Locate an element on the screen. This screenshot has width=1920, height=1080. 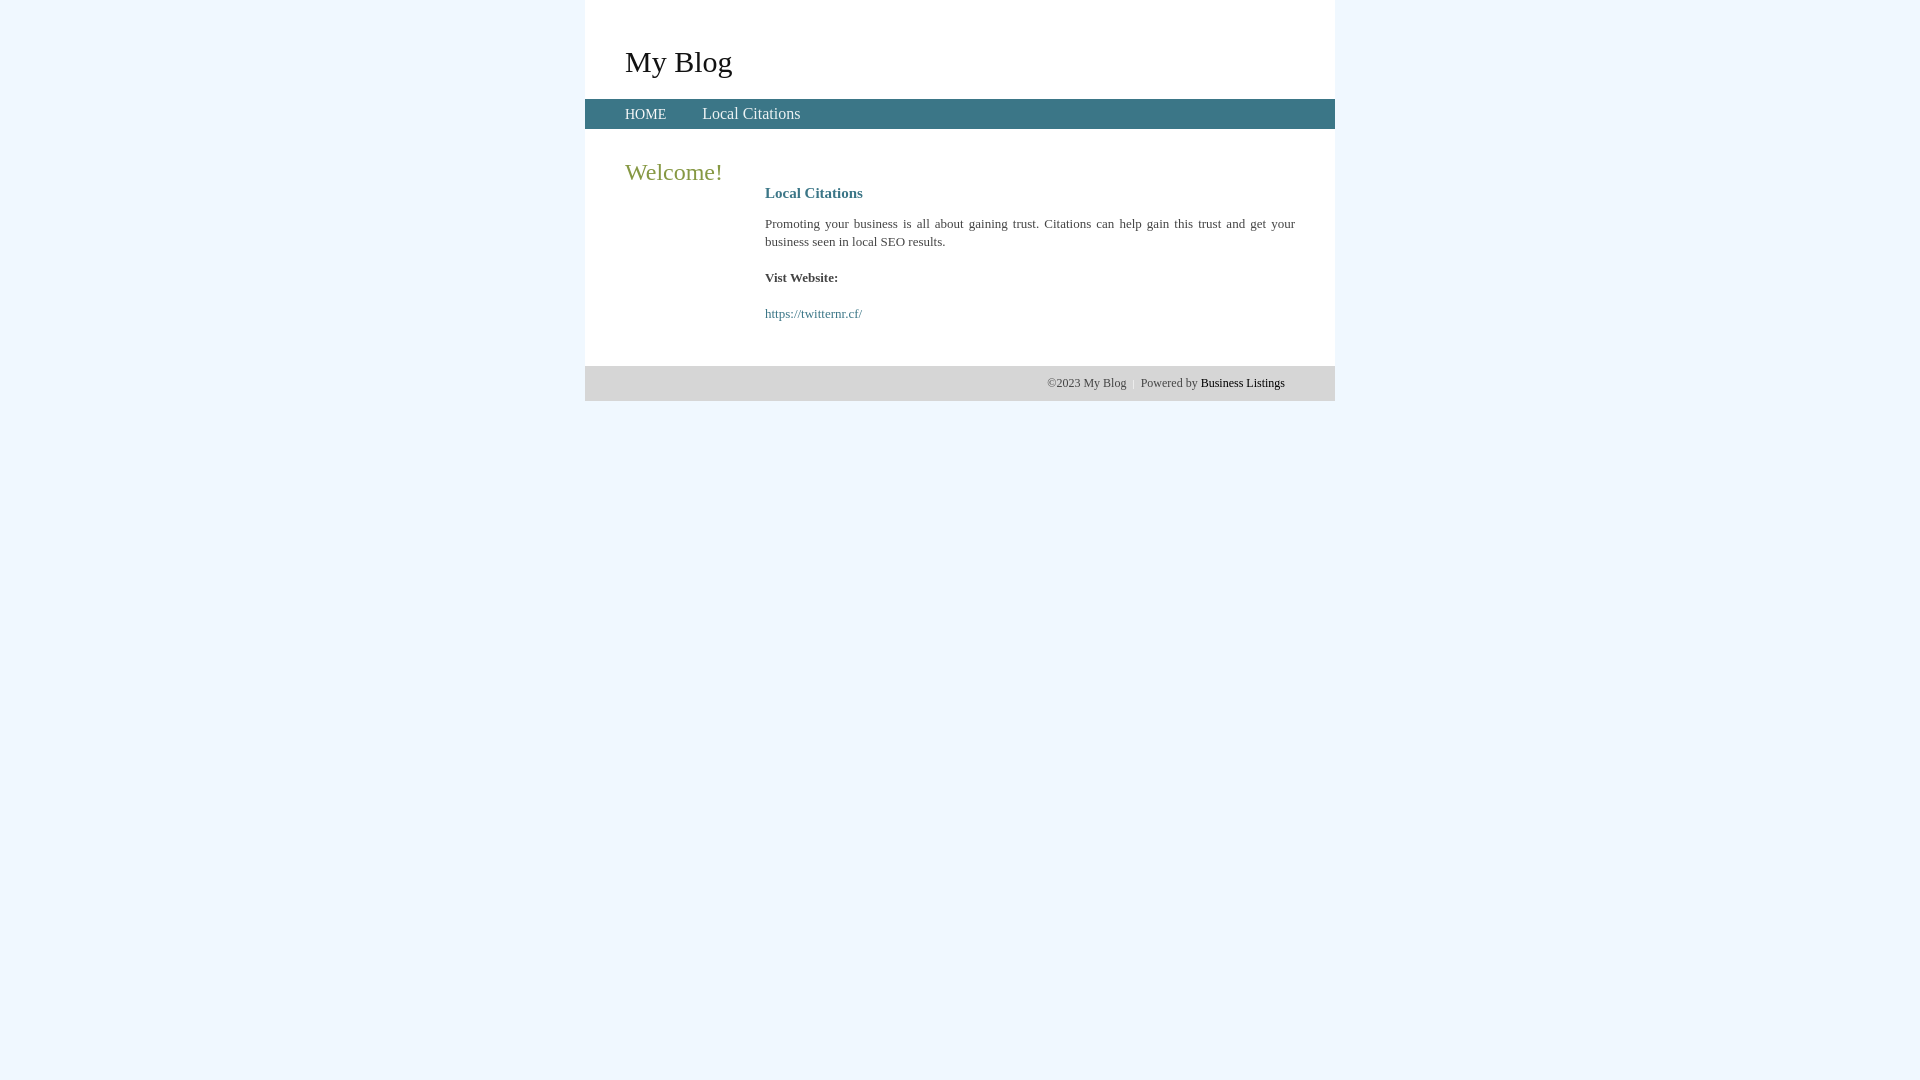
https://twitternr.cf/ is located at coordinates (814, 314).